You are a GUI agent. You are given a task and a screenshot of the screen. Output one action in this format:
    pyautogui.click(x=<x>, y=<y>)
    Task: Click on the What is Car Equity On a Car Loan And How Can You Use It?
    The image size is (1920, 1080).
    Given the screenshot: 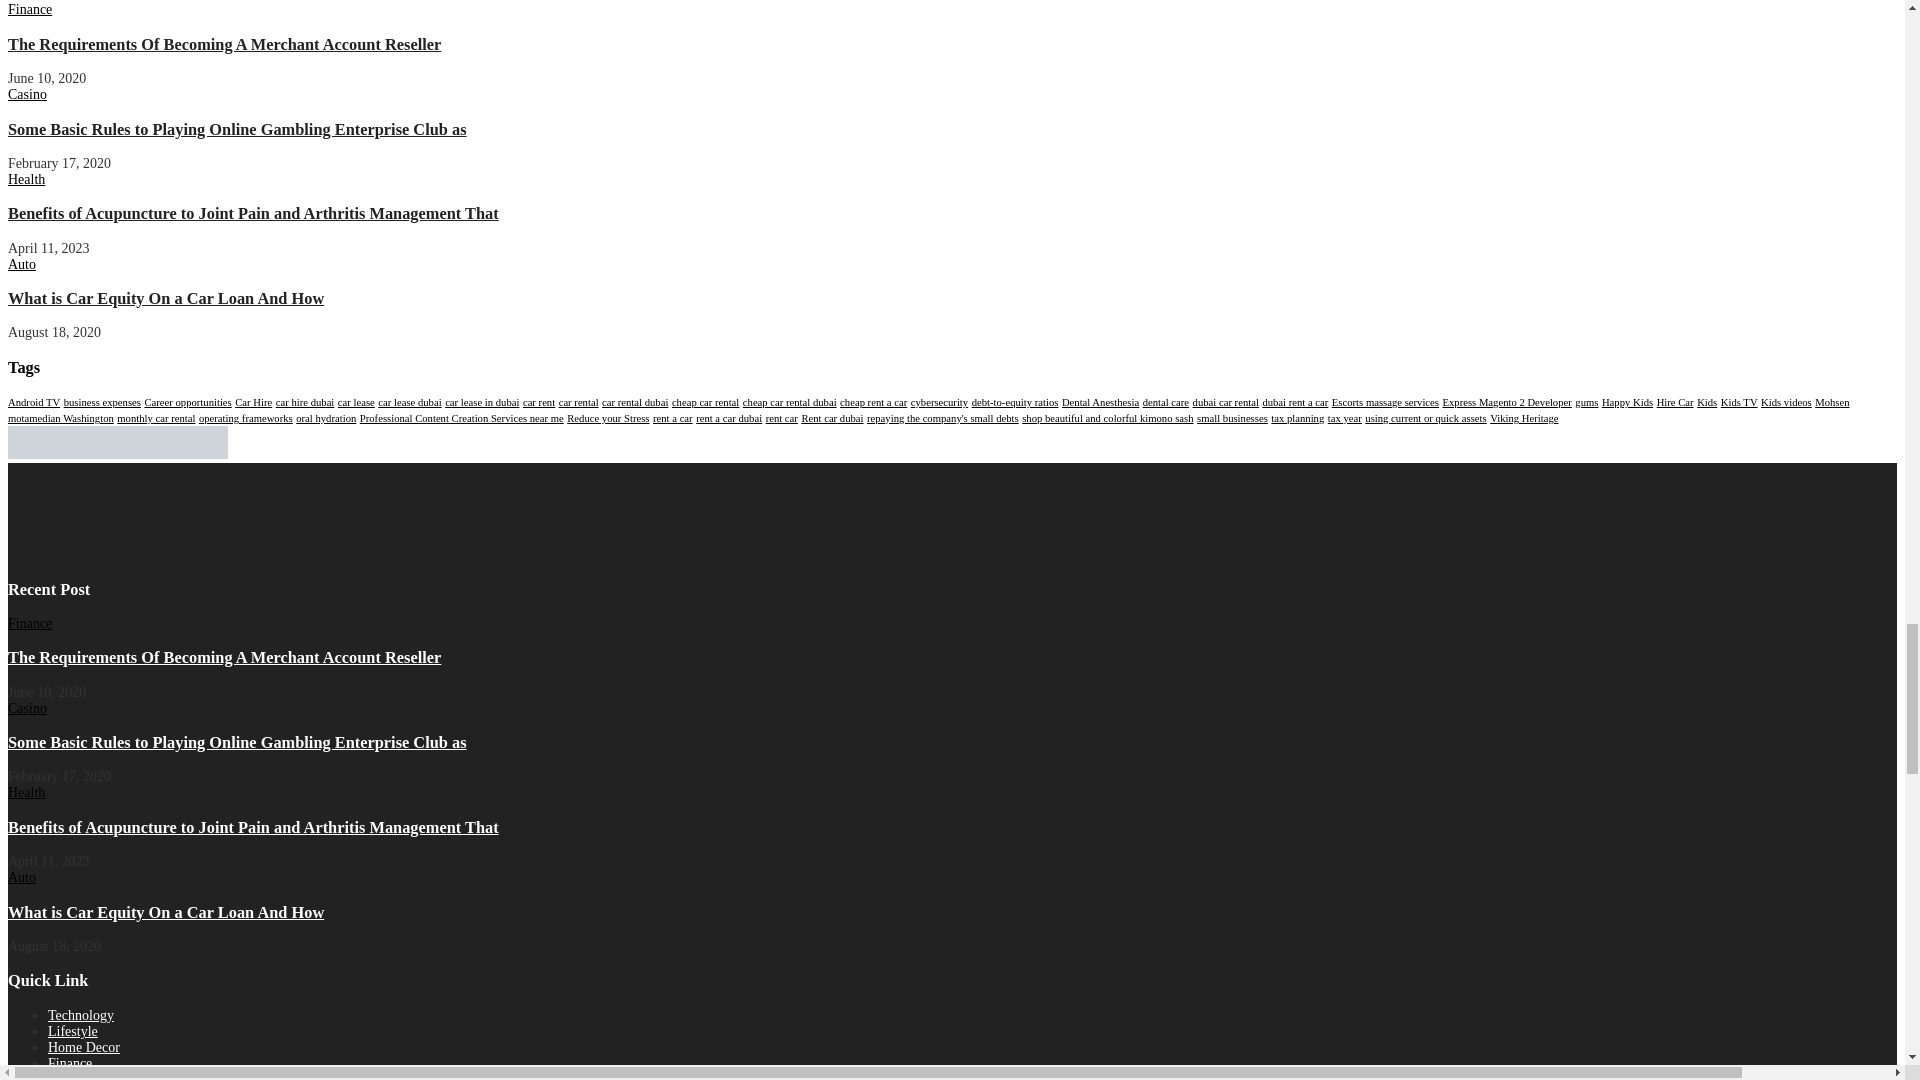 What is the action you would take?
    pyautogui.click(x=166, y=912)
    